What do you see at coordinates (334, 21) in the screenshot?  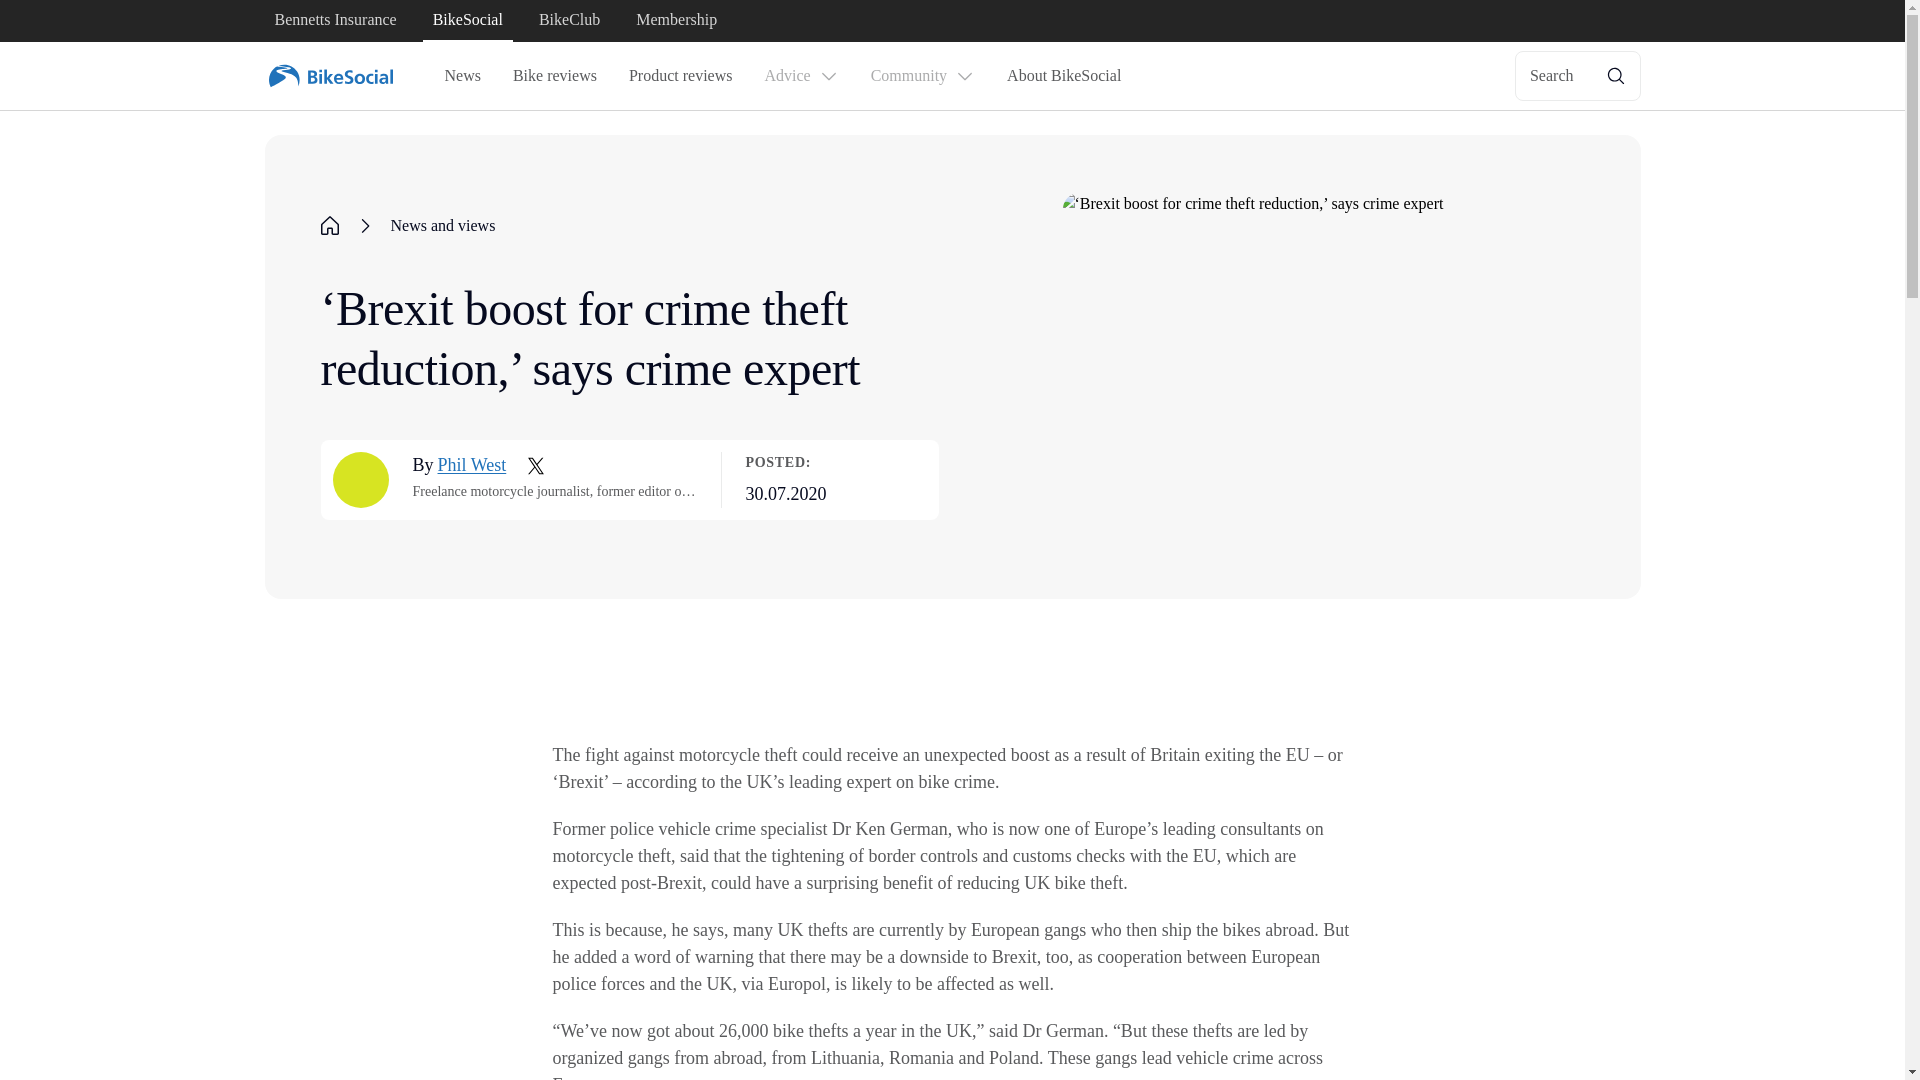 I see `Bennetts Insurance` at bounding box center [334, 21].